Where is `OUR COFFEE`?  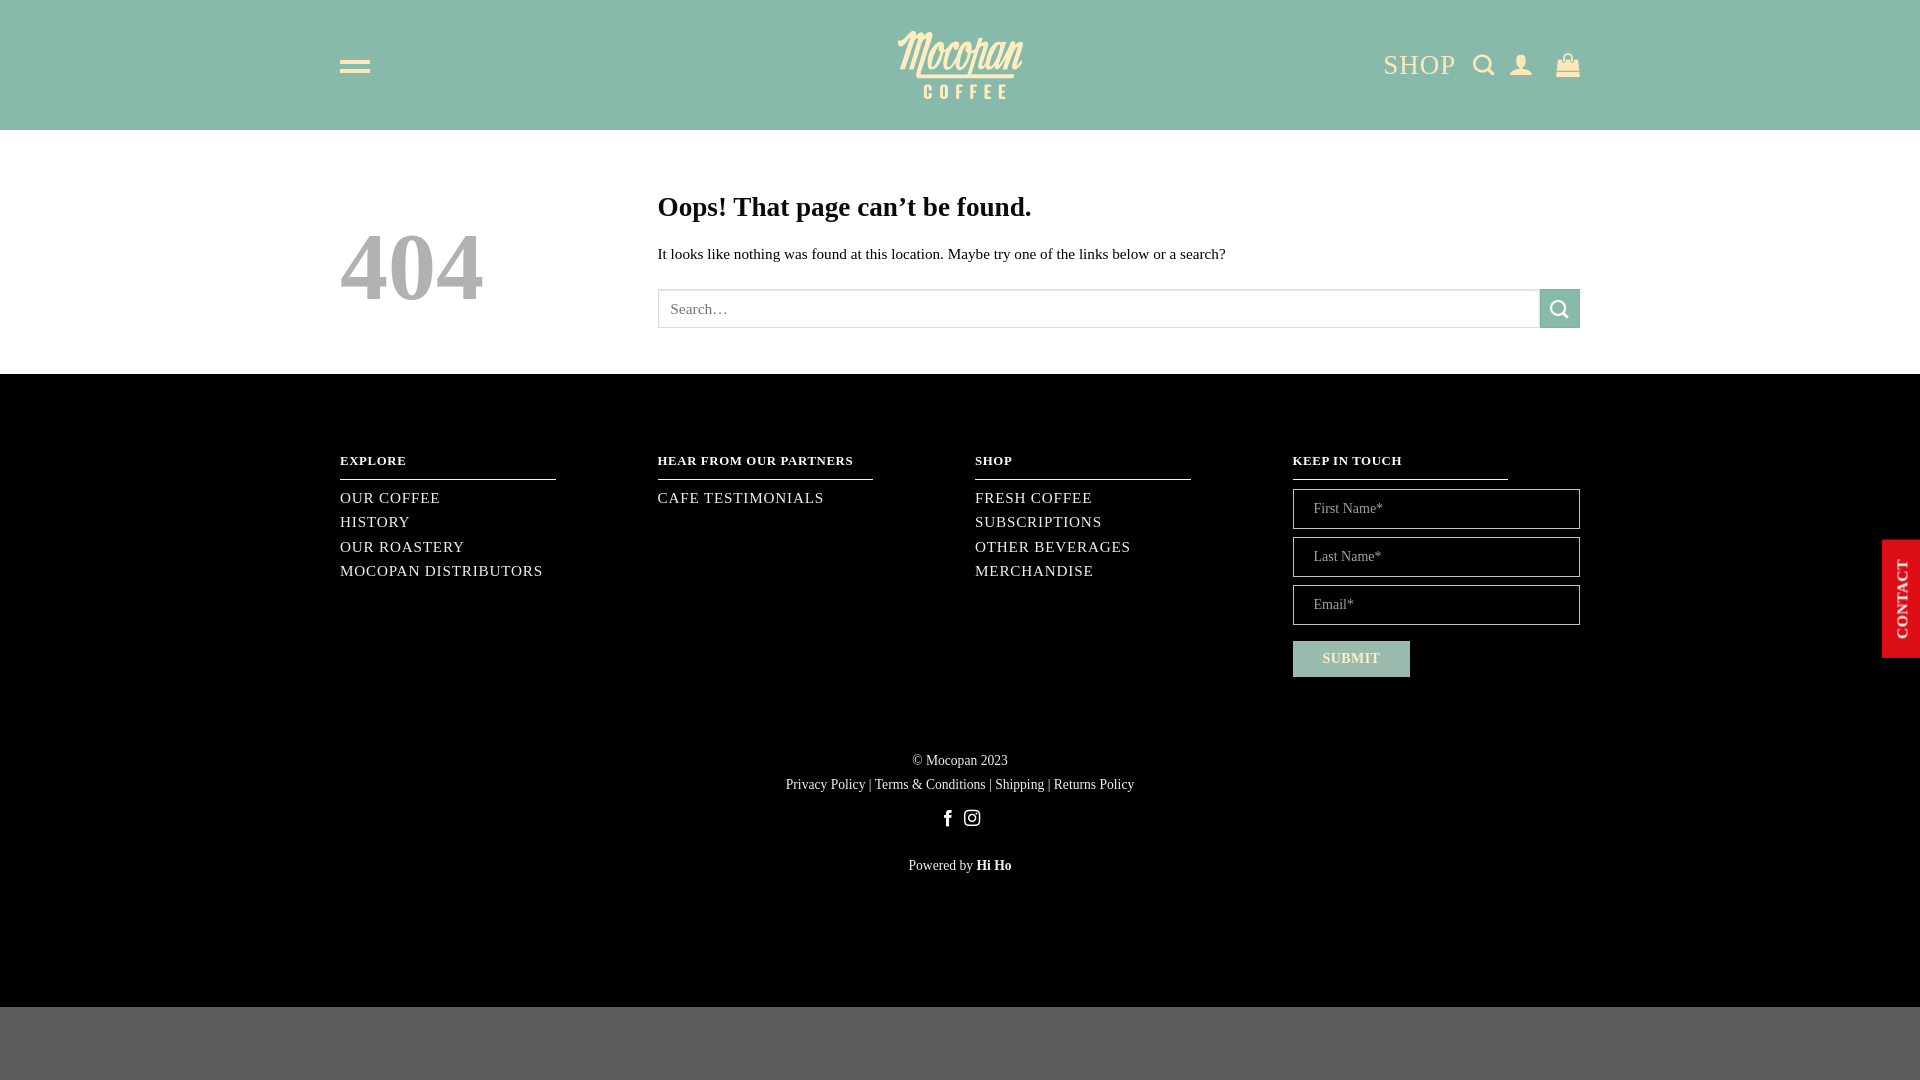
OUR COFFEE is located at coordinates (484, 498).